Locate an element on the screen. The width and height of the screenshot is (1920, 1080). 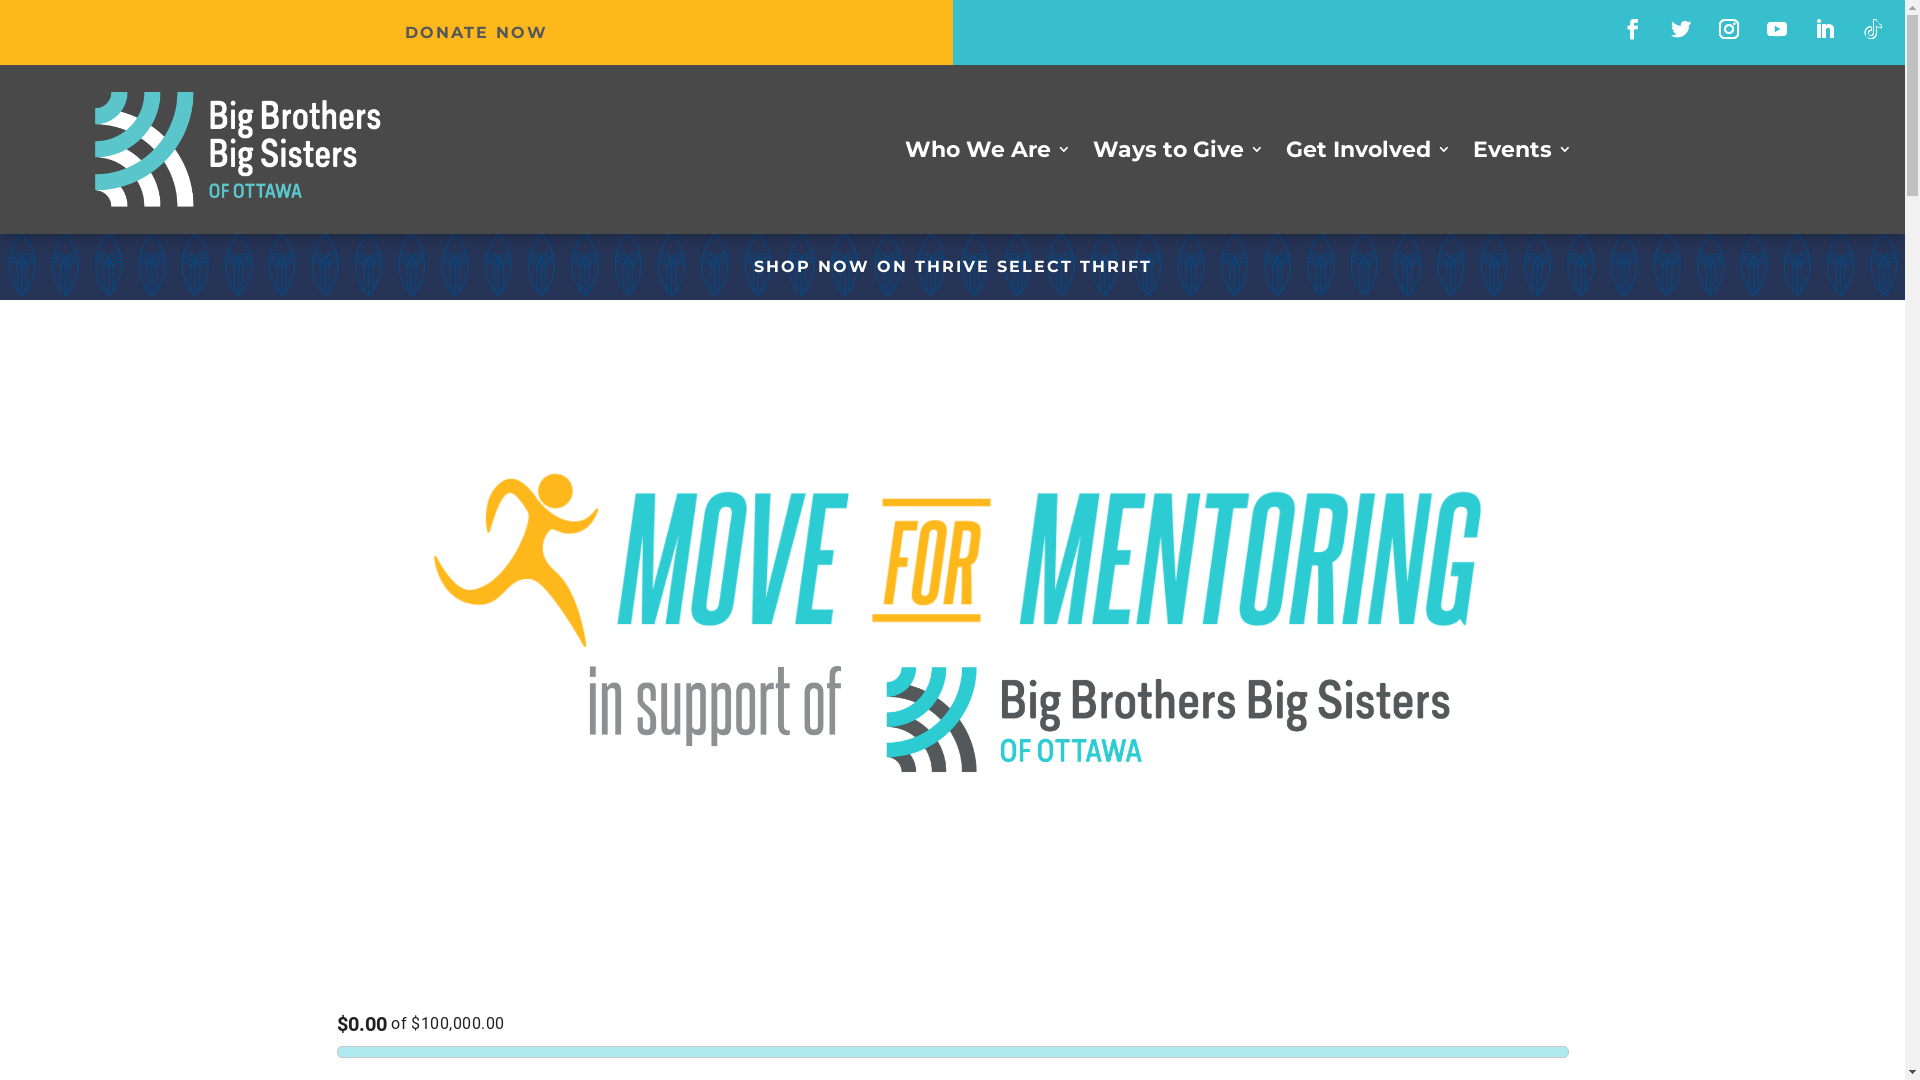
Events is located at coordinates (1522, 154).